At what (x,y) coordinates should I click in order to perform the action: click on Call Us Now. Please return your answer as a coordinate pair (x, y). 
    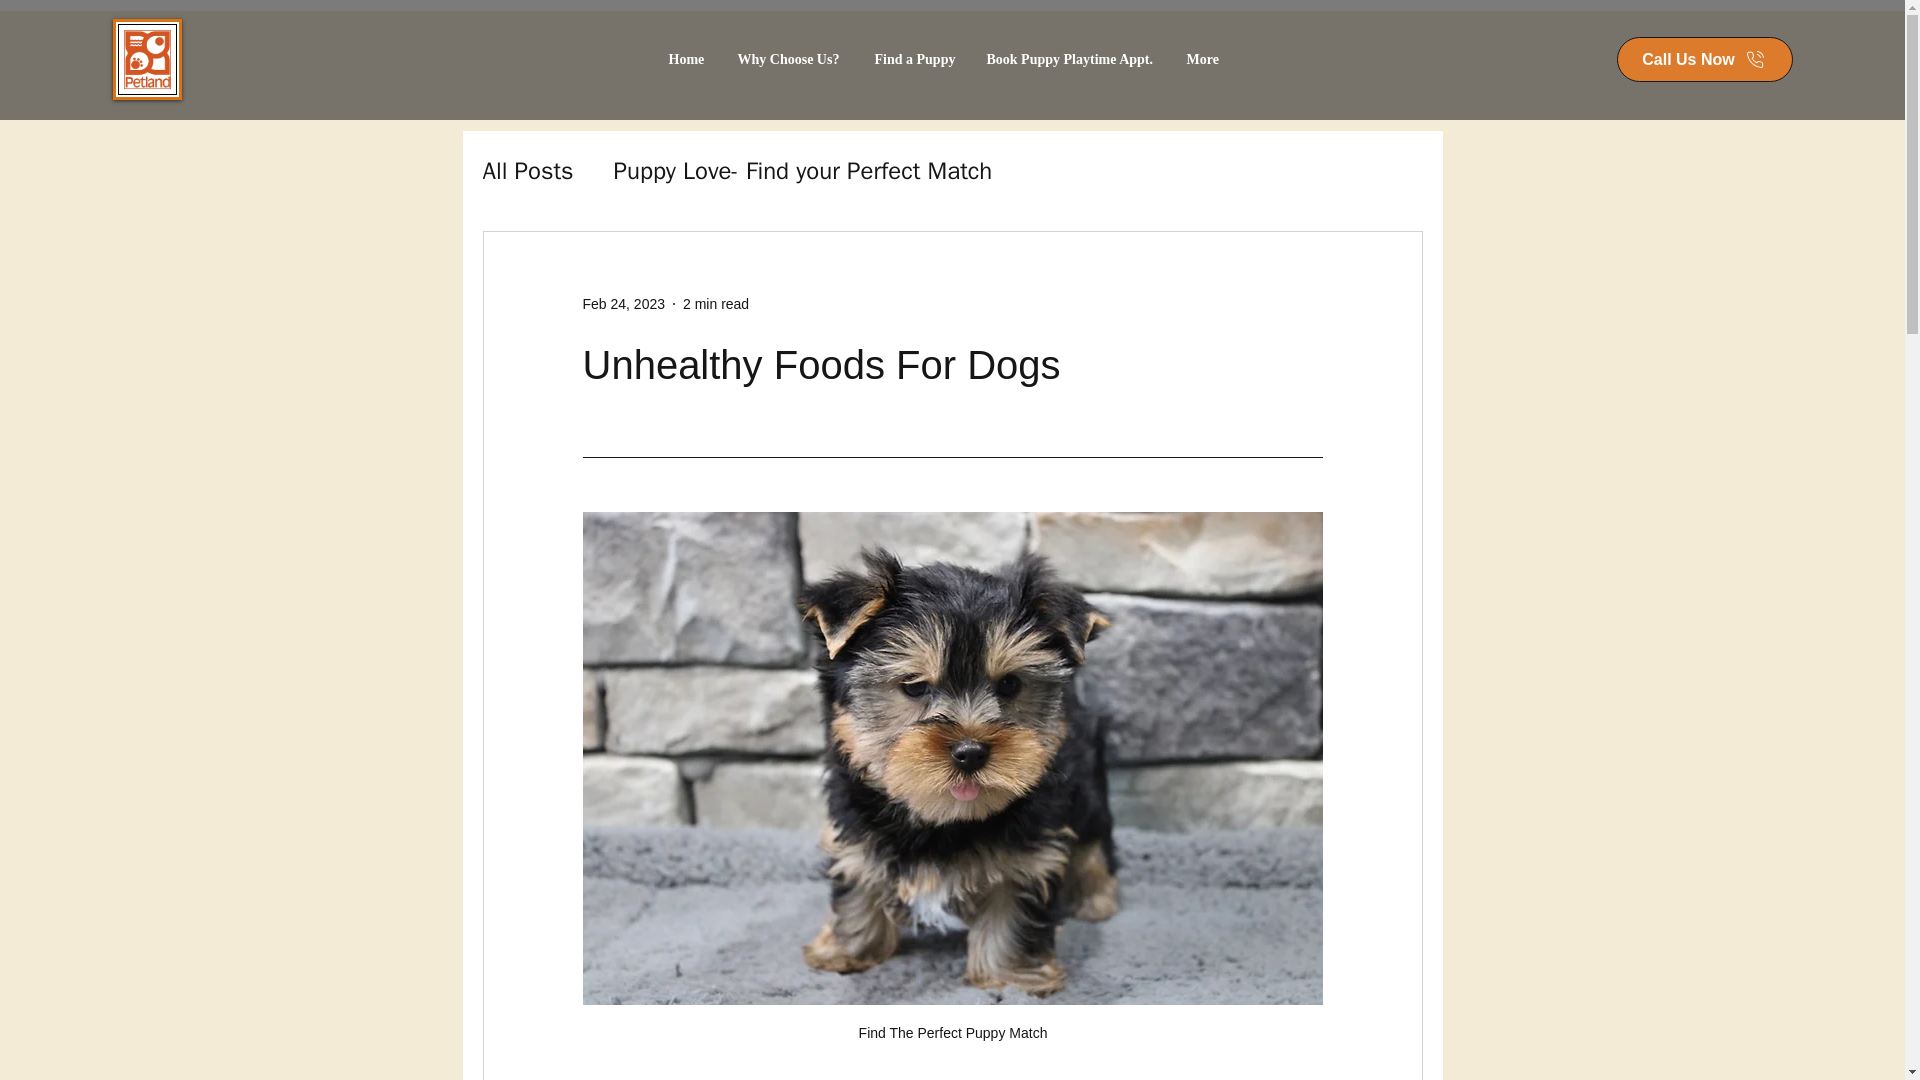
    Looking at the image, I should click on (1704, 59).